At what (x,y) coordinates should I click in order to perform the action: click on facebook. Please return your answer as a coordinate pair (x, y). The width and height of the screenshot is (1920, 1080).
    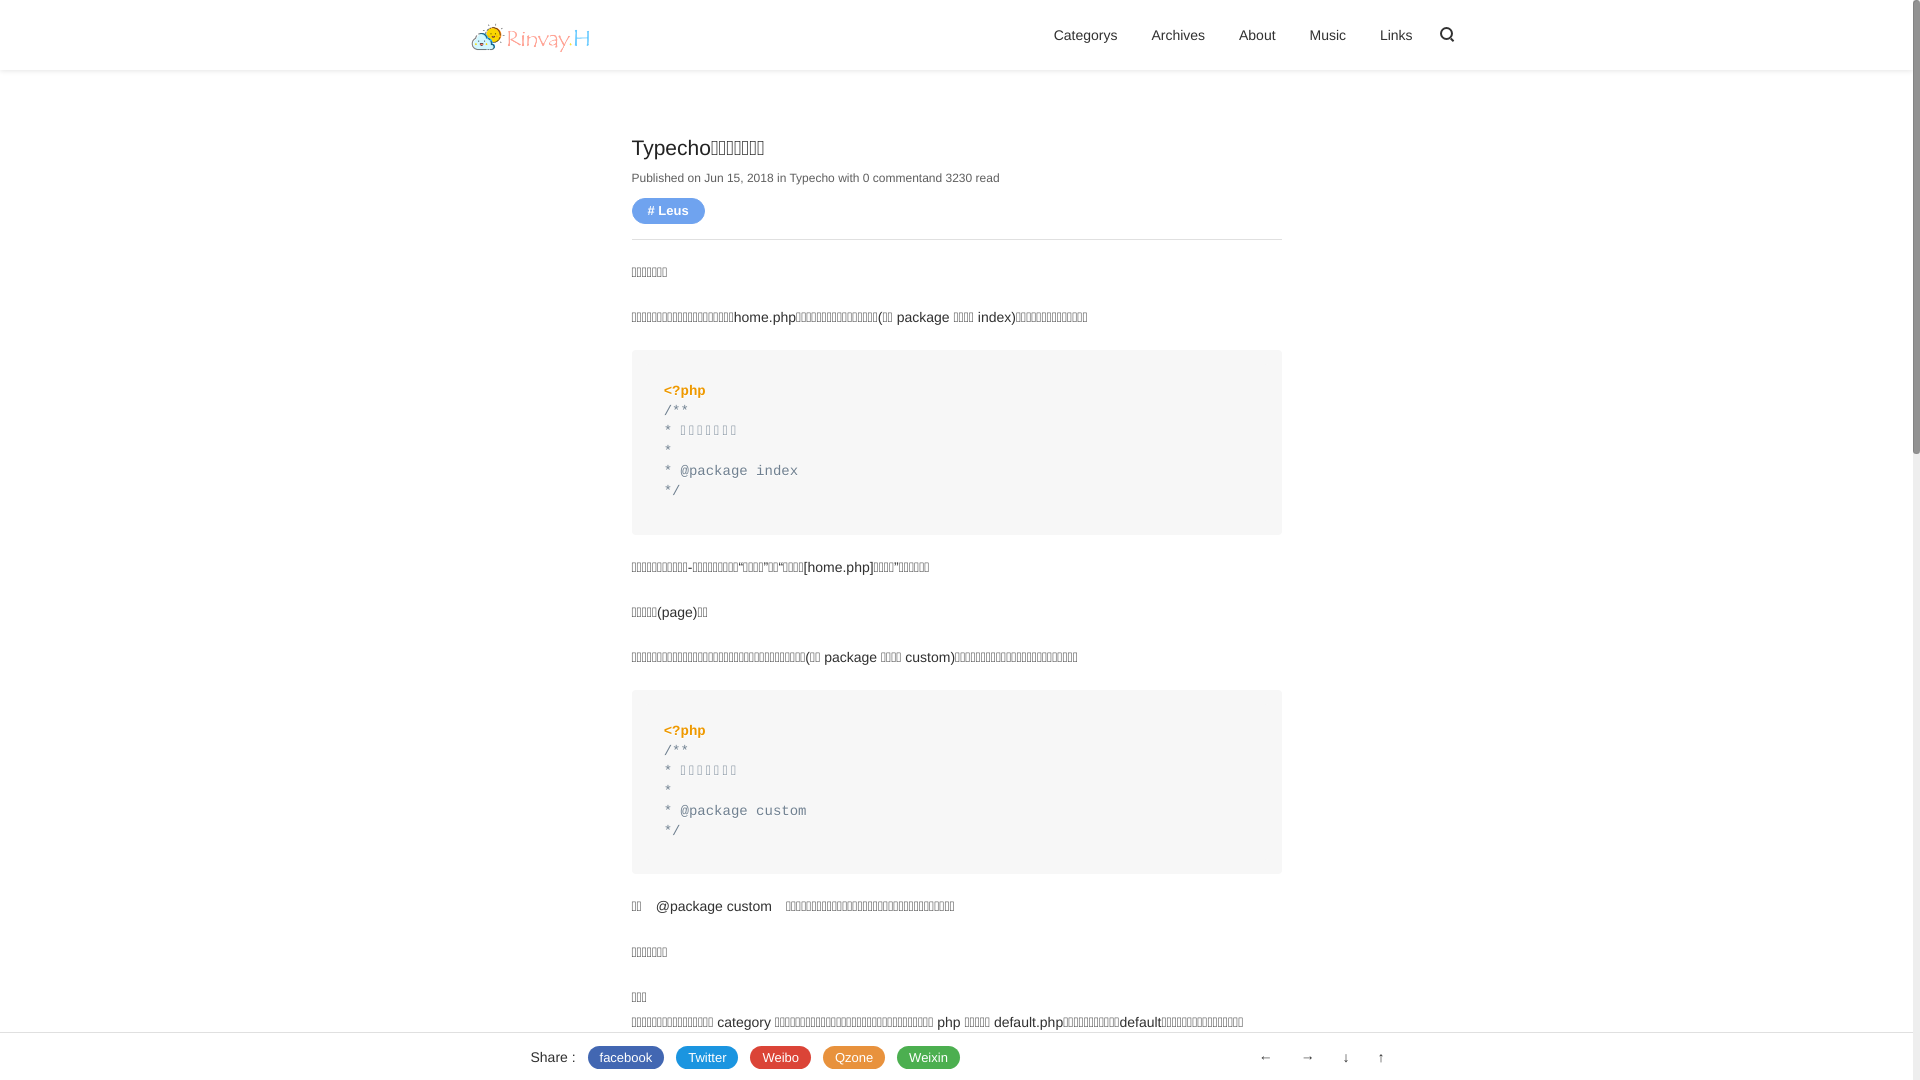
    Looking at the image, I should click on (626, 1058).